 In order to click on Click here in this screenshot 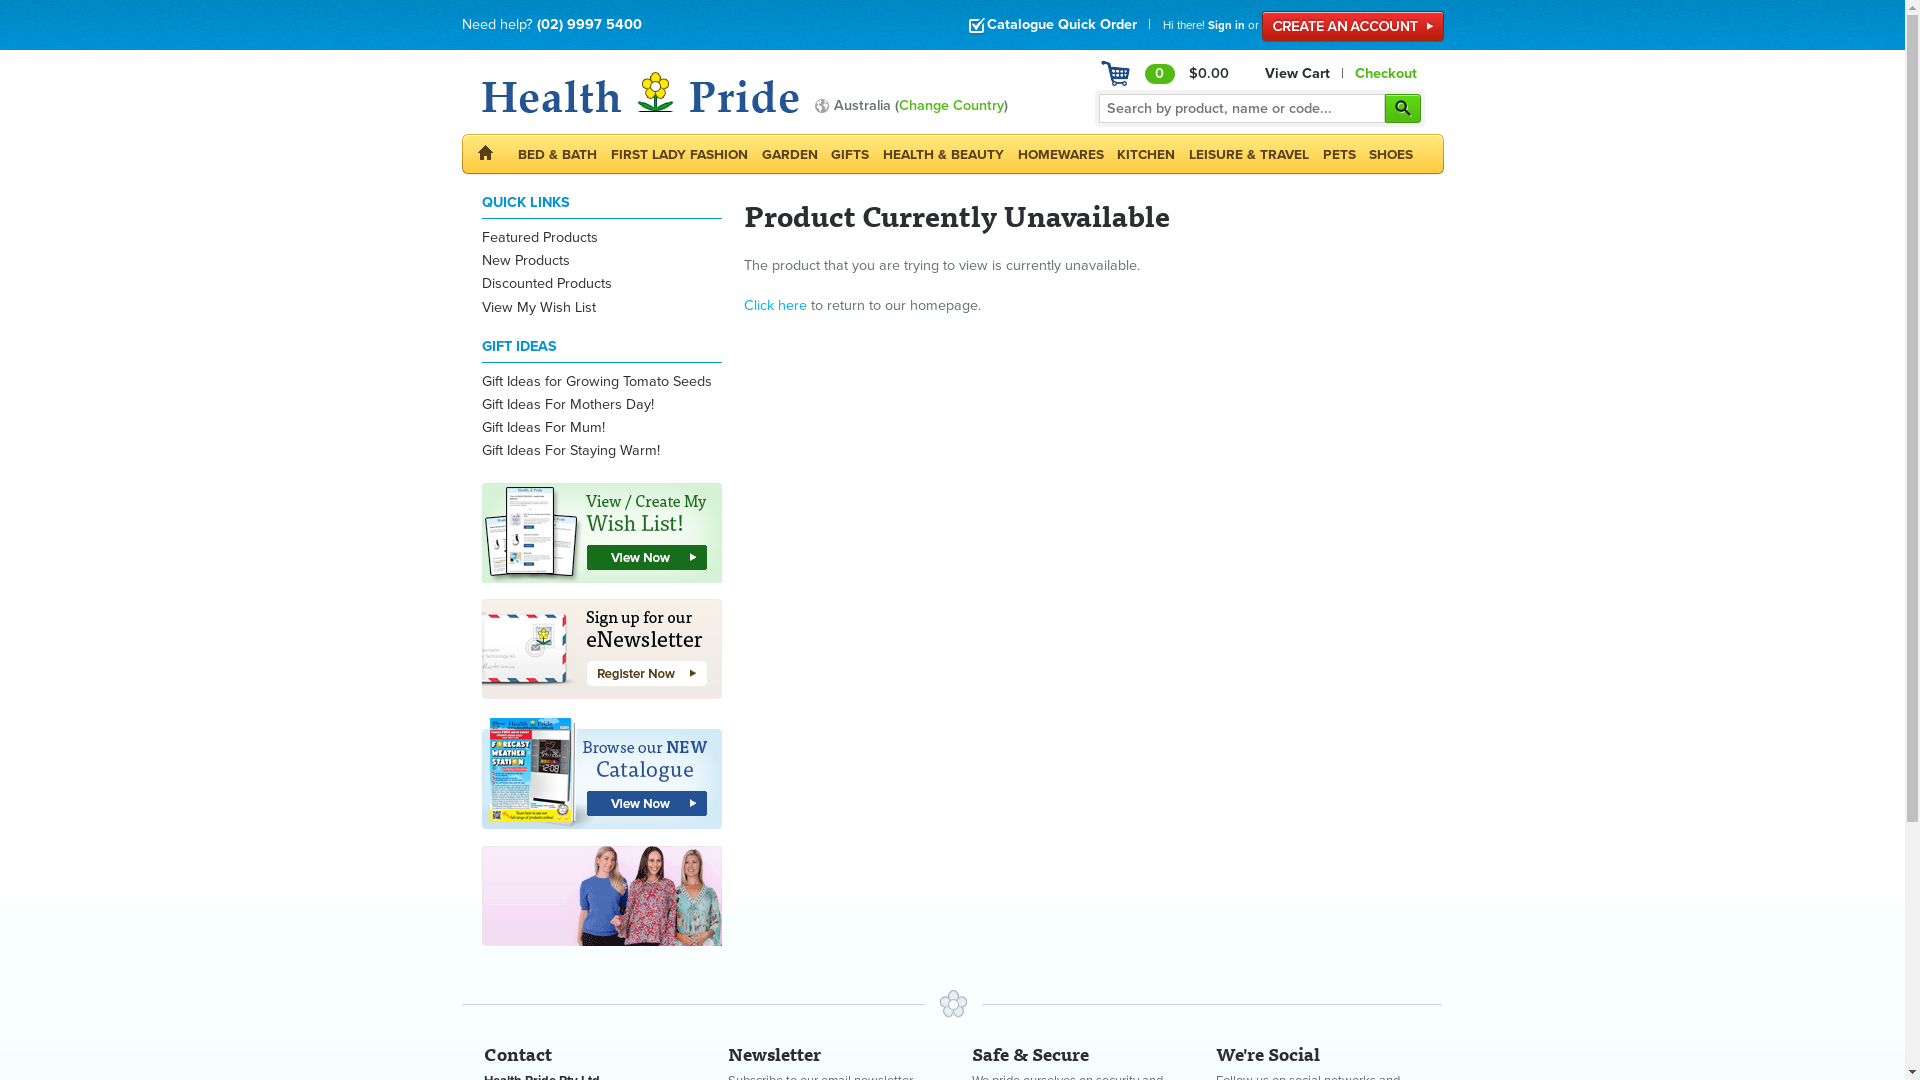, I will do `click(776, 306)`.